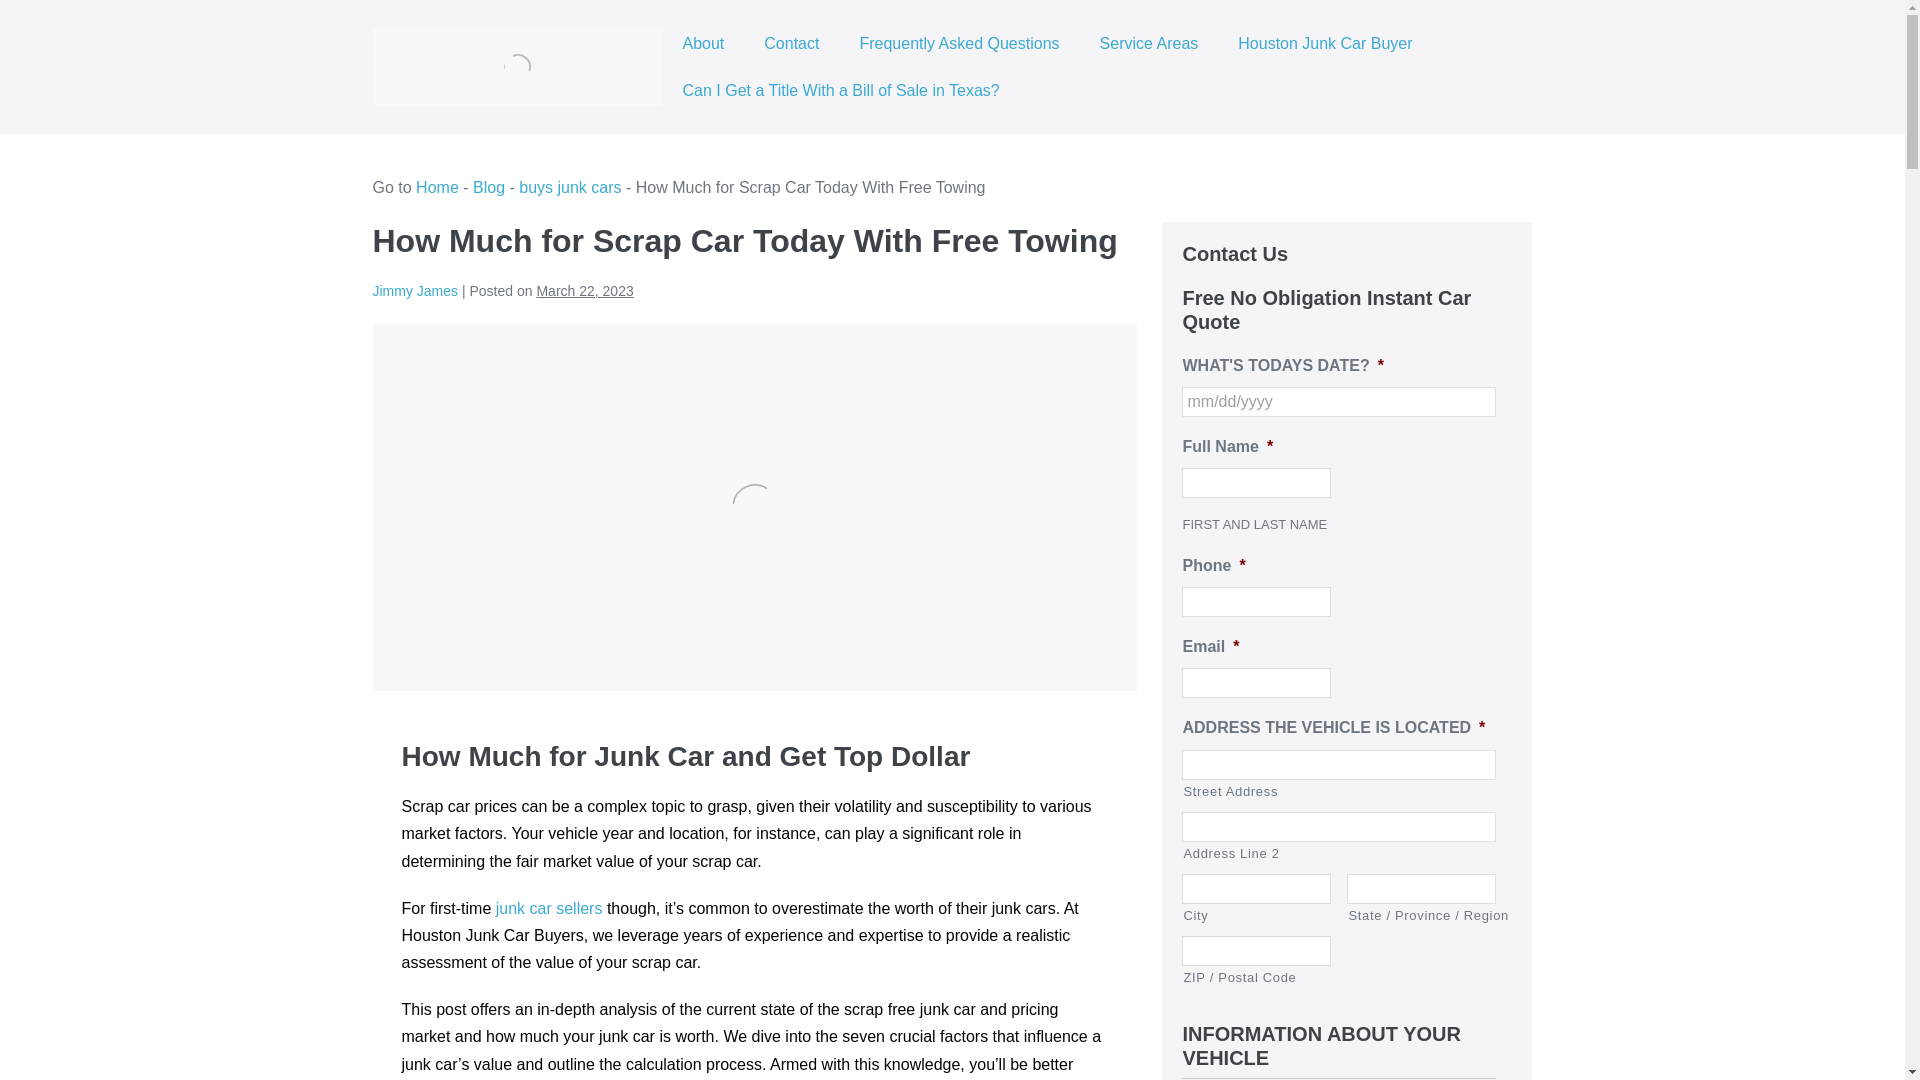  I want to click on junk car sellers, so click(546, 908).